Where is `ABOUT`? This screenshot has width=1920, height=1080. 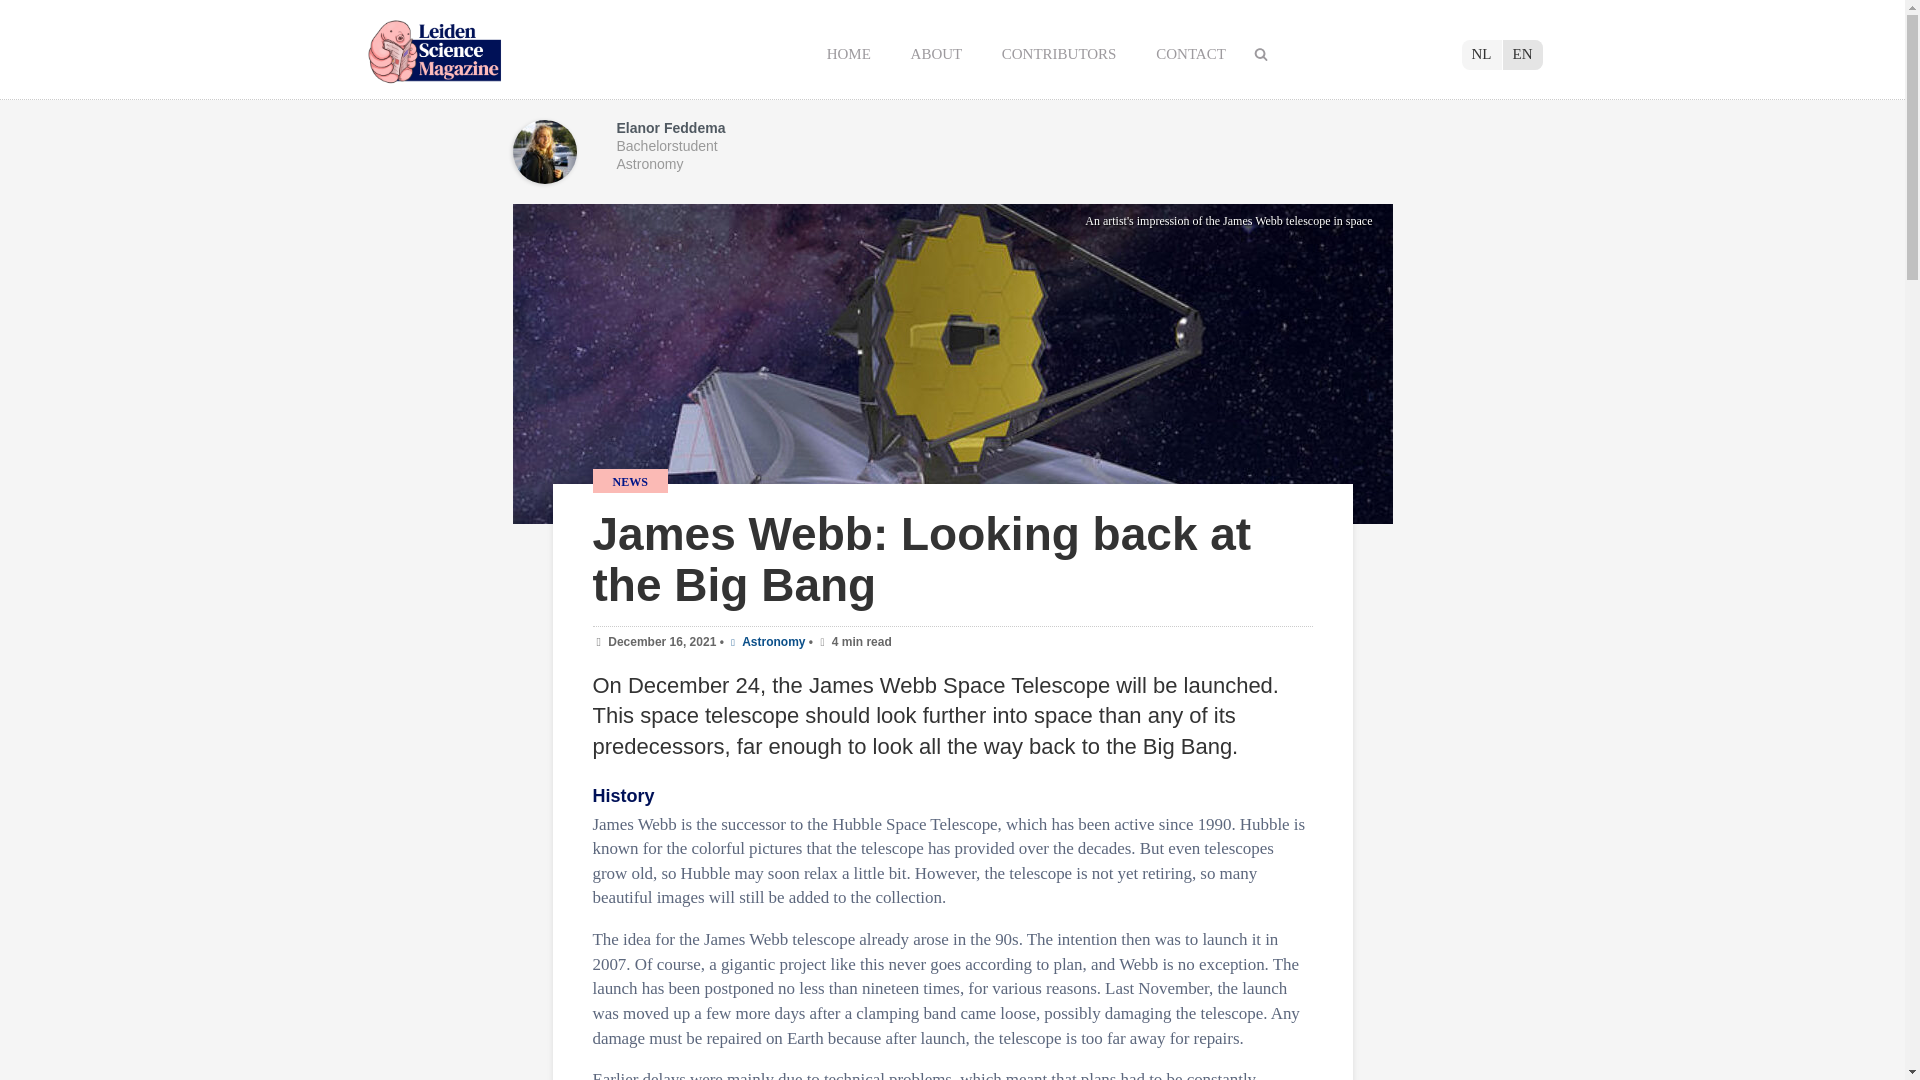 ABOUT is located at coordinates (938, 54).